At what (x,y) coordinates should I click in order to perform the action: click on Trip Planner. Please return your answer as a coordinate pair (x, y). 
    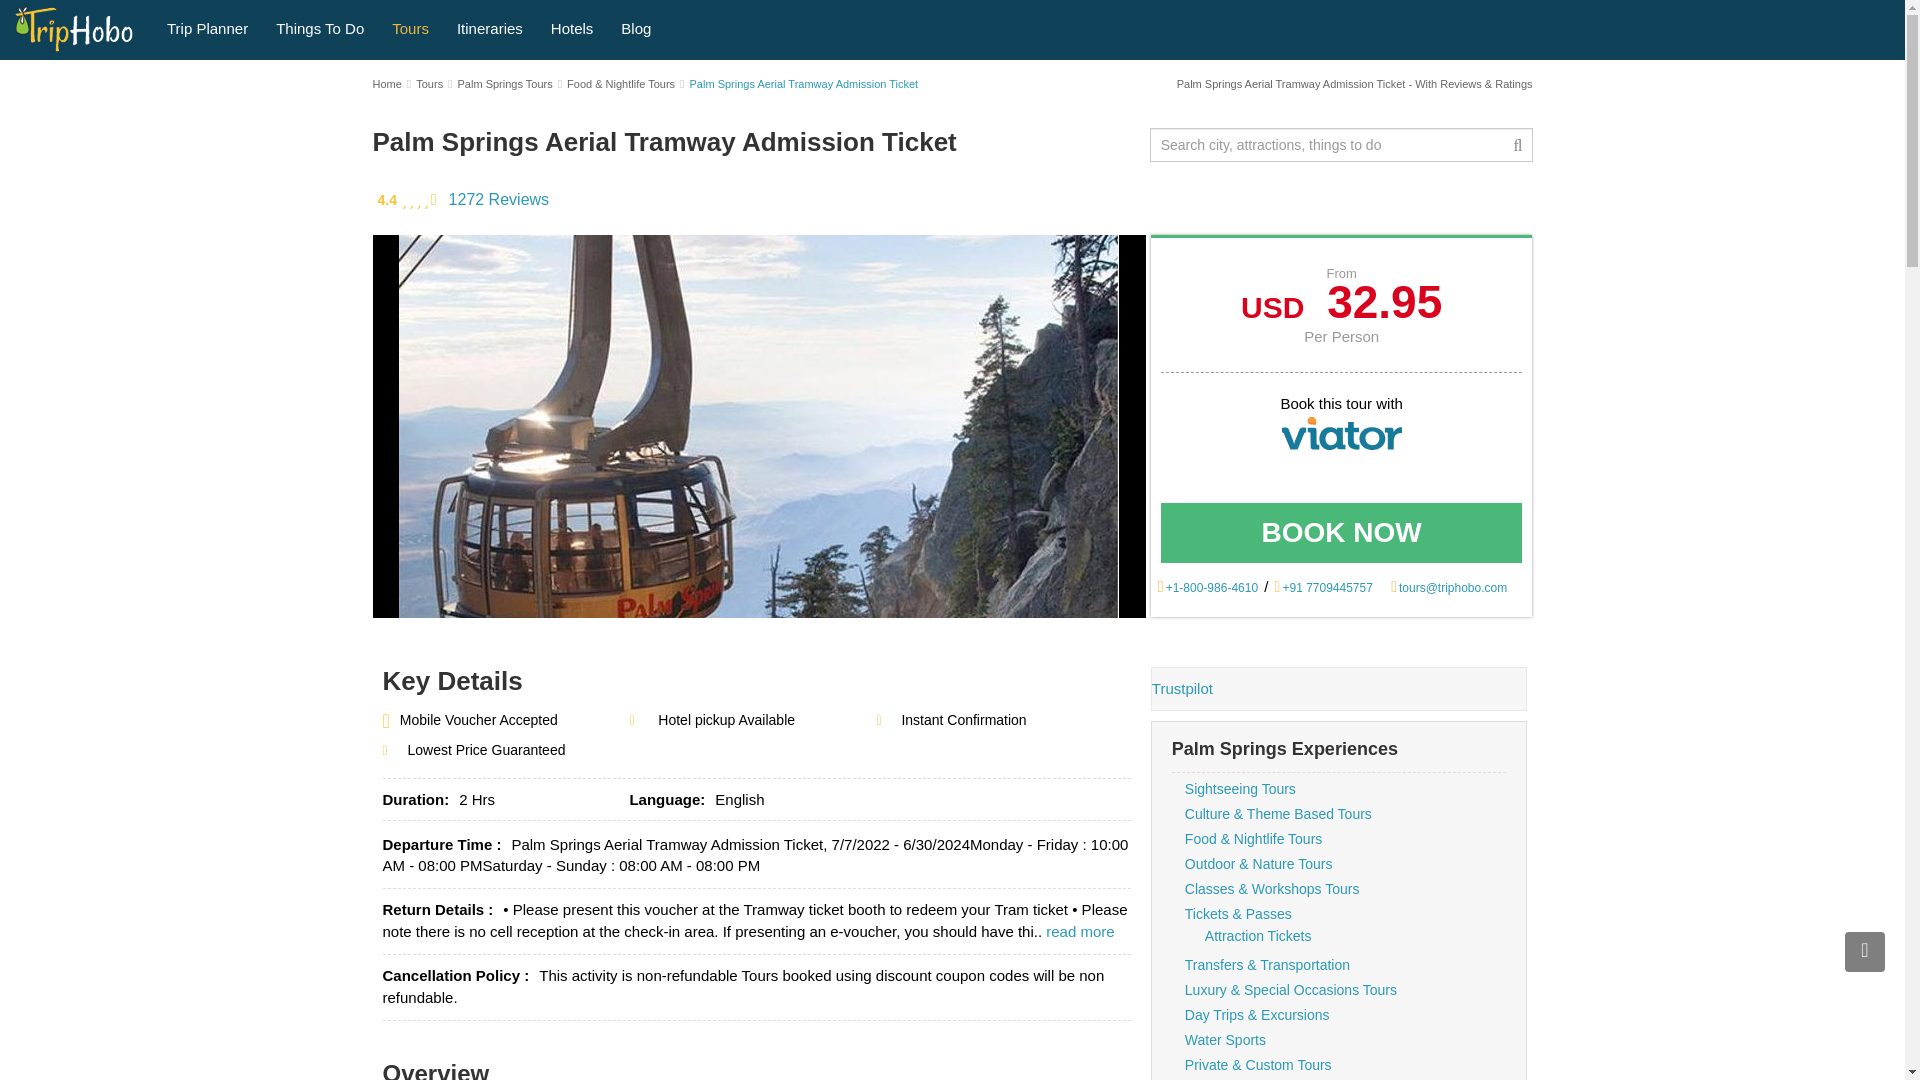
    Looking at the image, I should click on (207, 27).